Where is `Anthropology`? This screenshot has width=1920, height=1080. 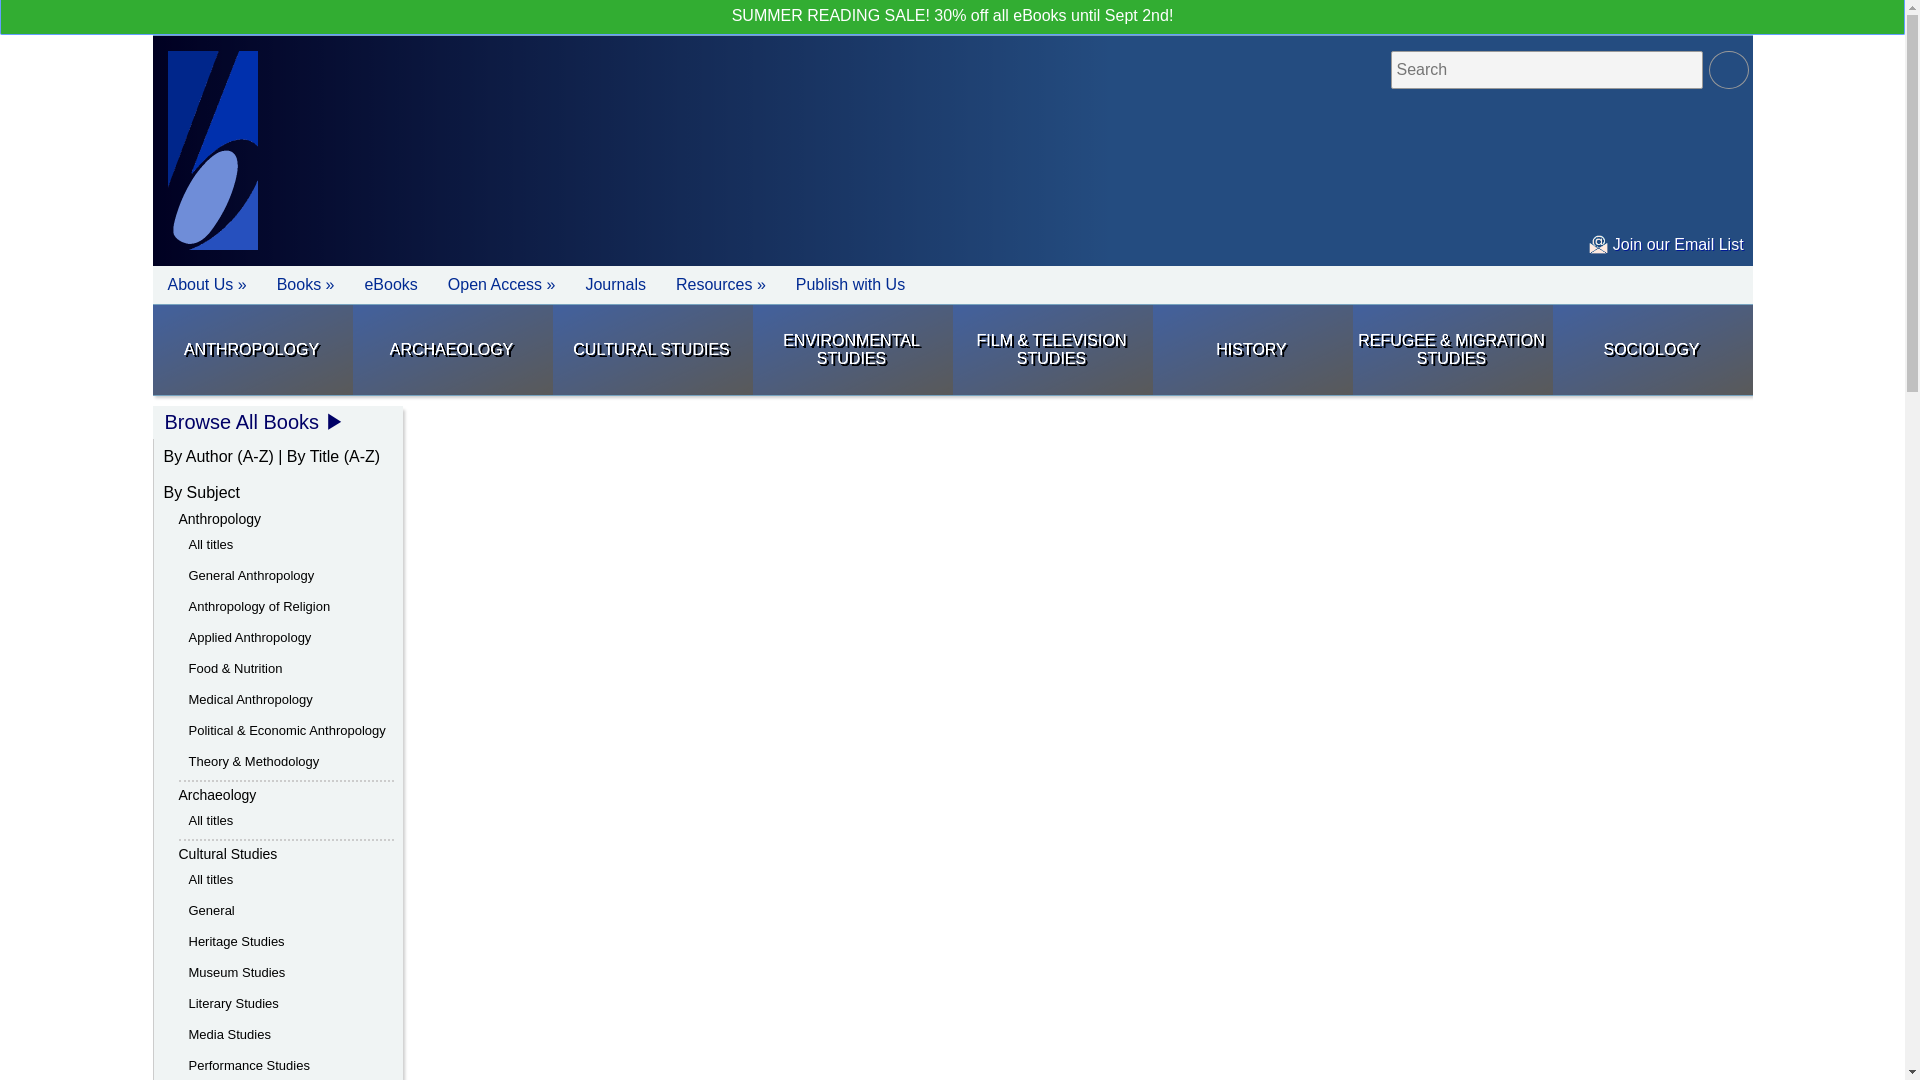
Anthropology is located at coordinates (250, 350).